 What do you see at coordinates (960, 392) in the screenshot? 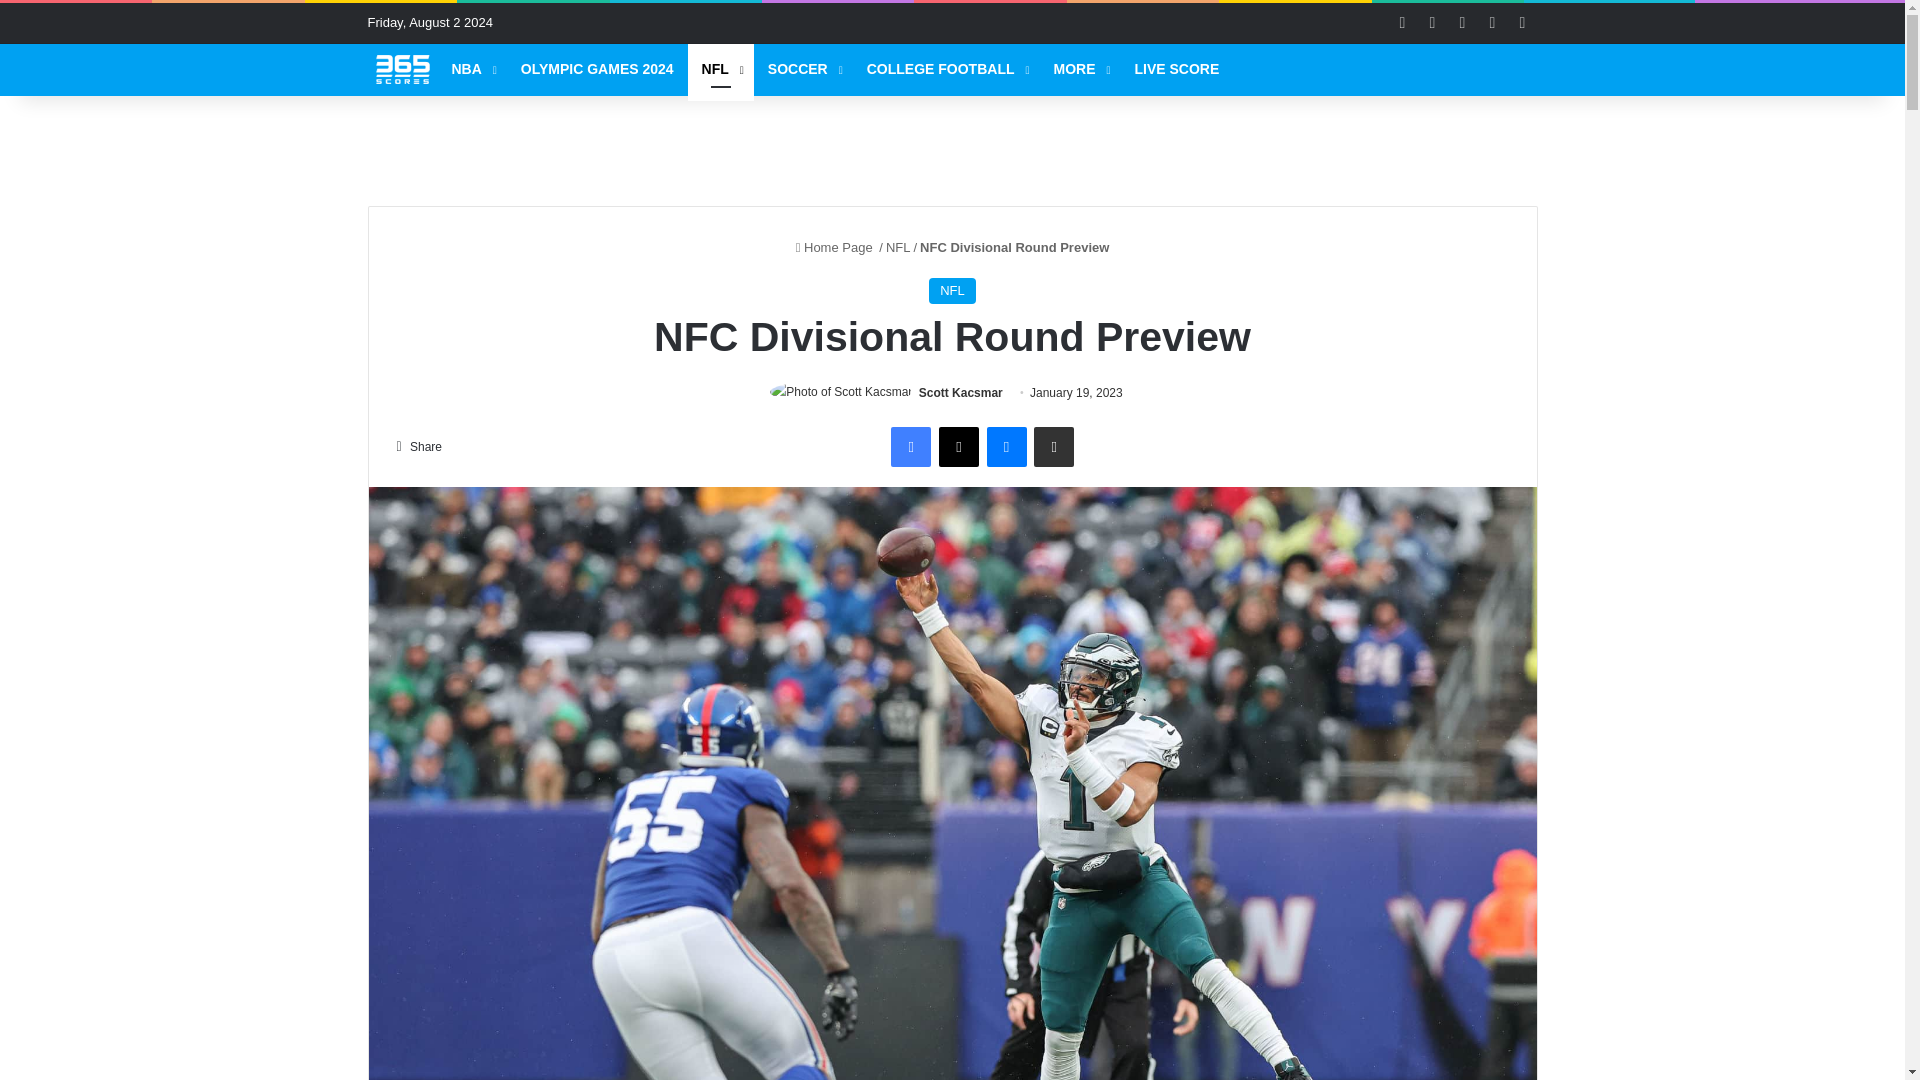
I see `Scott Kacsmar` at bounding box center [960, 392].